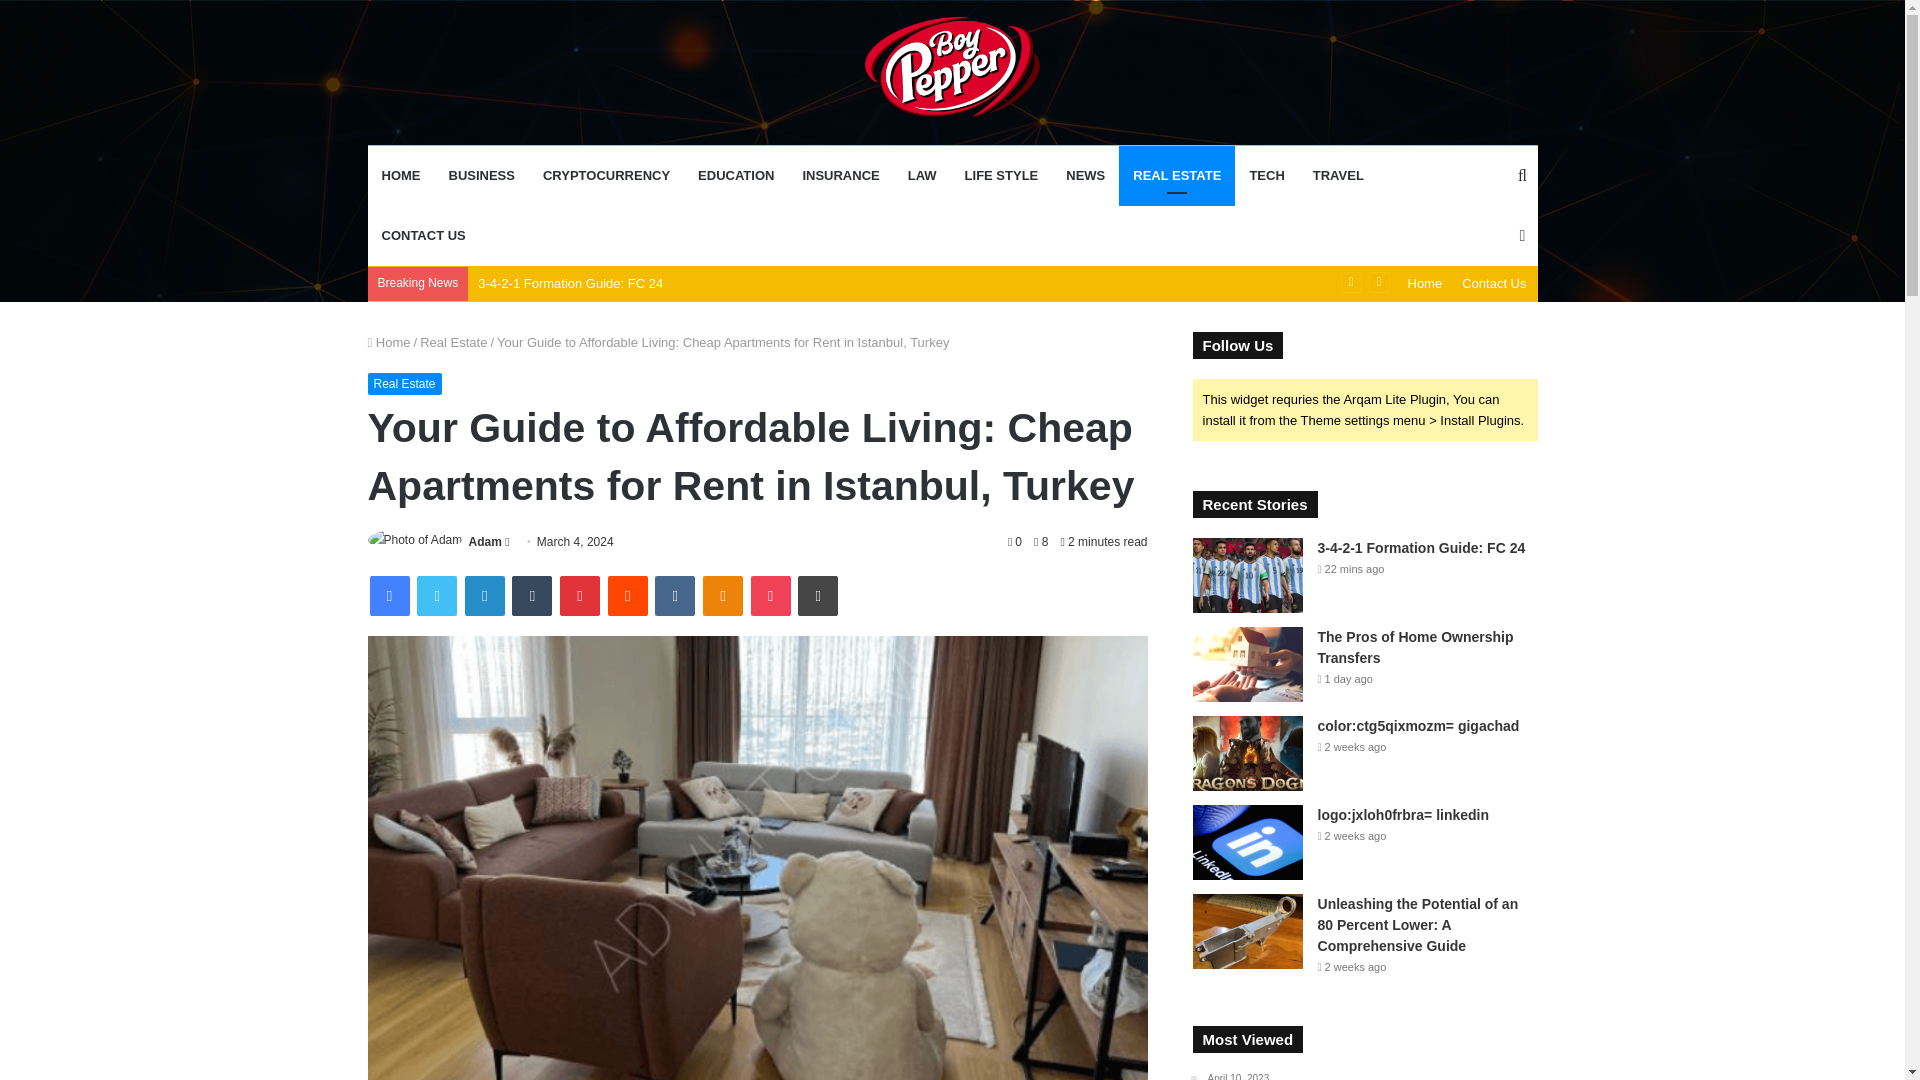 The width and height of the screenshot is (1920, 1080). Describe the element at coordinates (580, 595) in the screenshot. I see `Pinterest` at that location.